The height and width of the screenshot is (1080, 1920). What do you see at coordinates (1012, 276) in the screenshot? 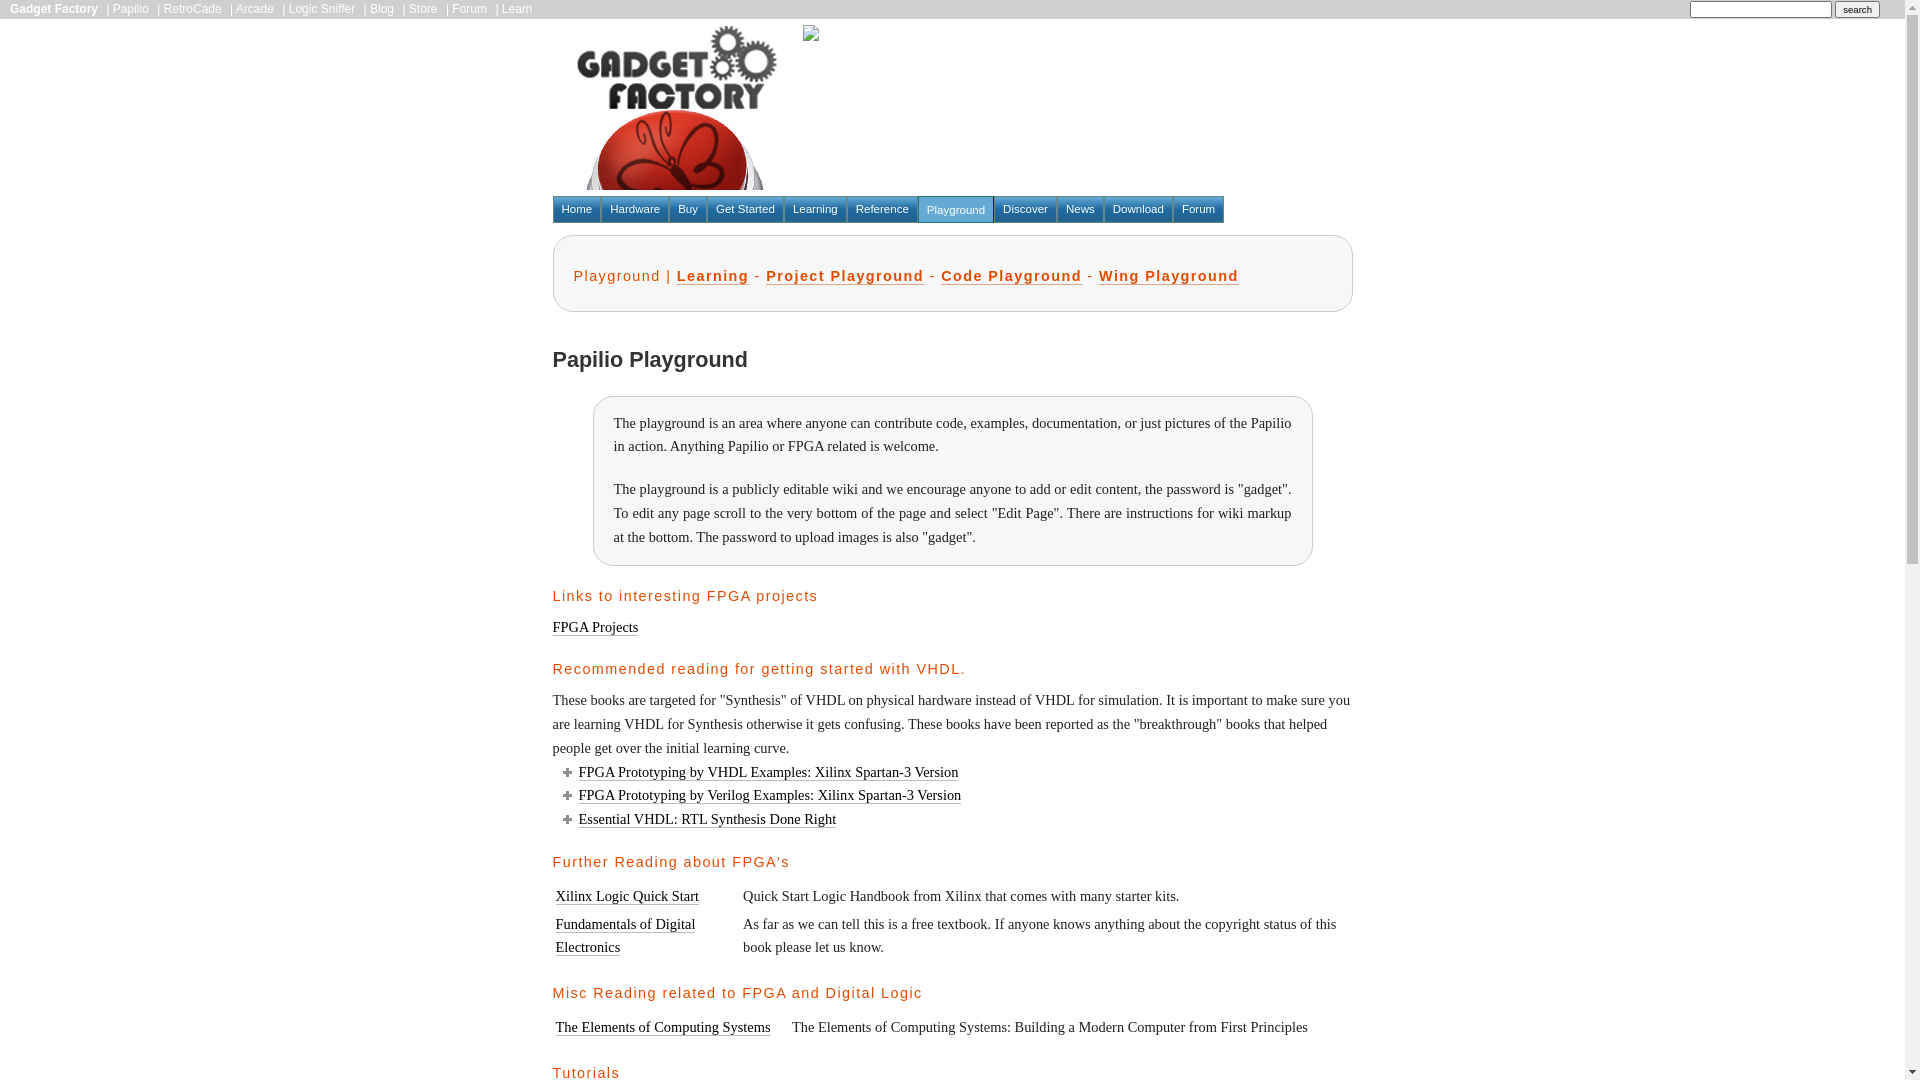
I see `Code Playground` at bounding box center [1012, 276].